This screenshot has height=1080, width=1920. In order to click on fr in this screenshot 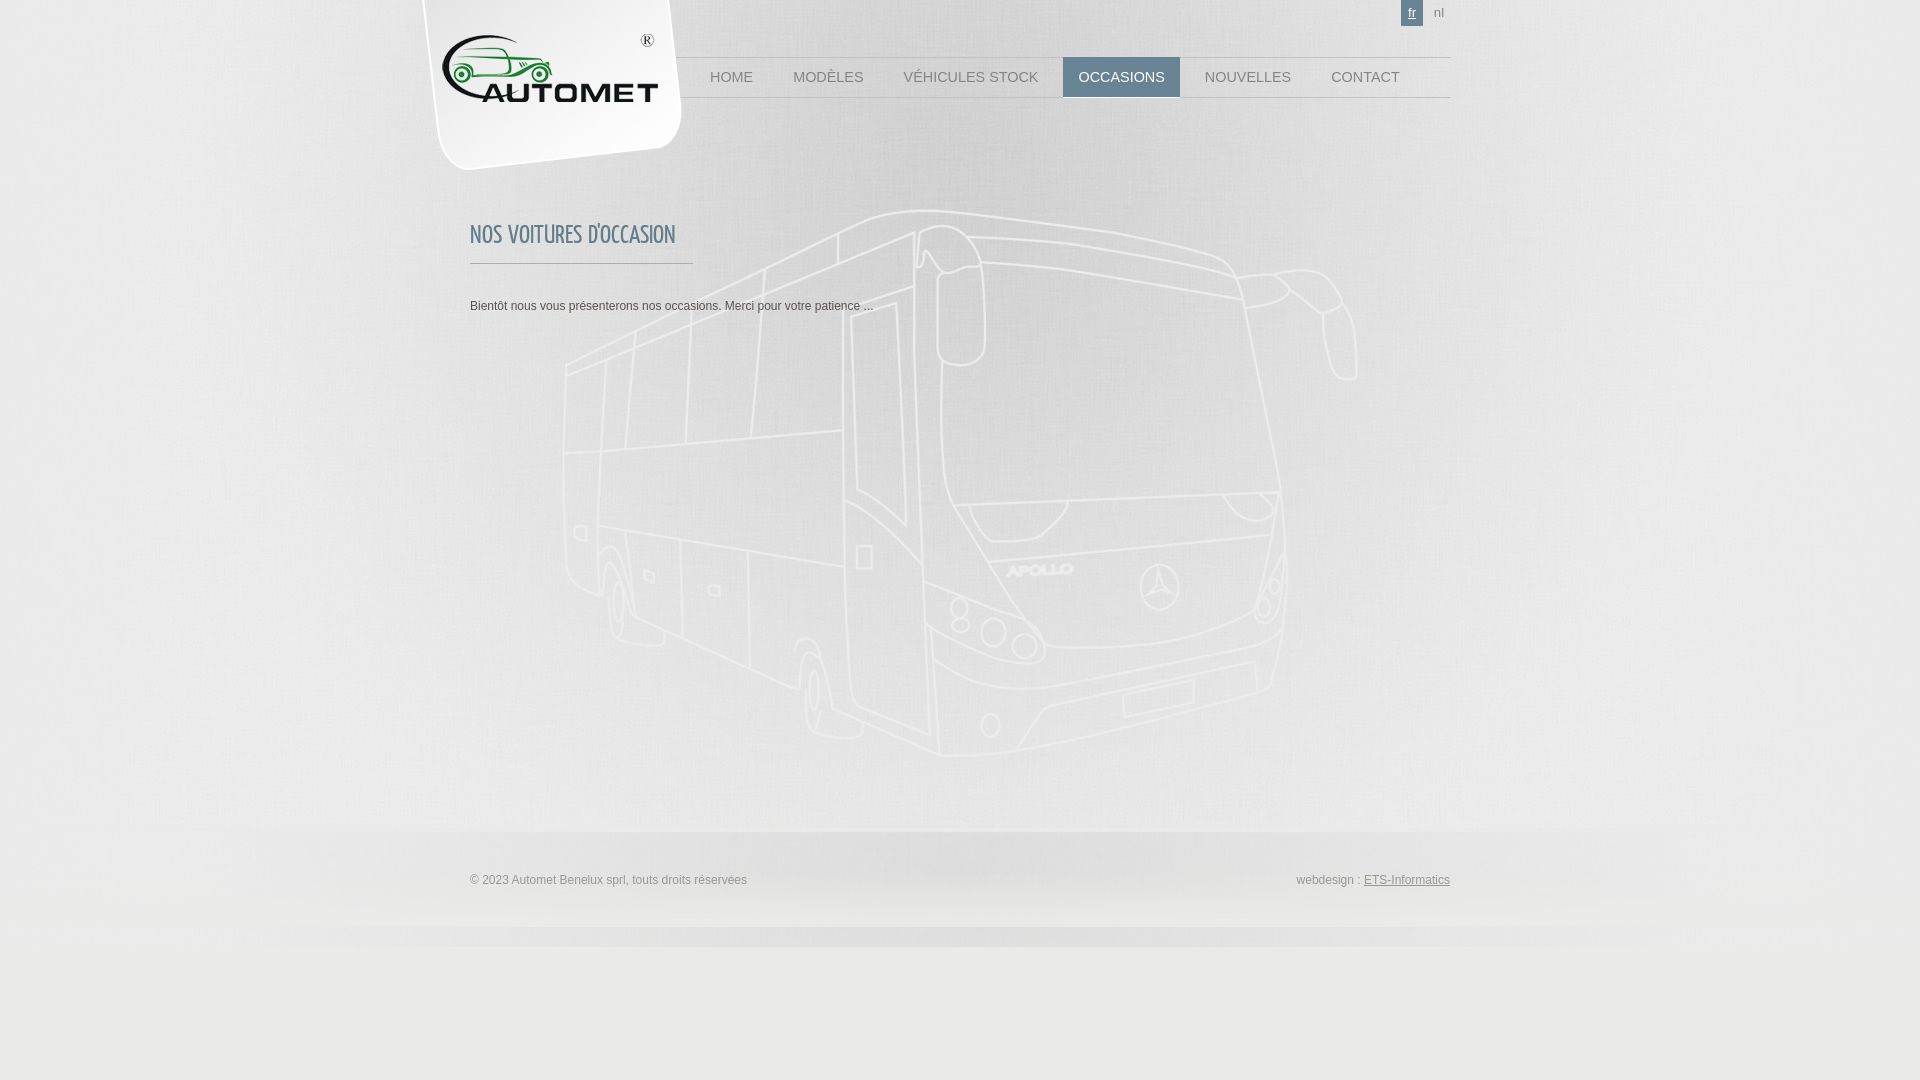, I will do `click(1412, 13)`.